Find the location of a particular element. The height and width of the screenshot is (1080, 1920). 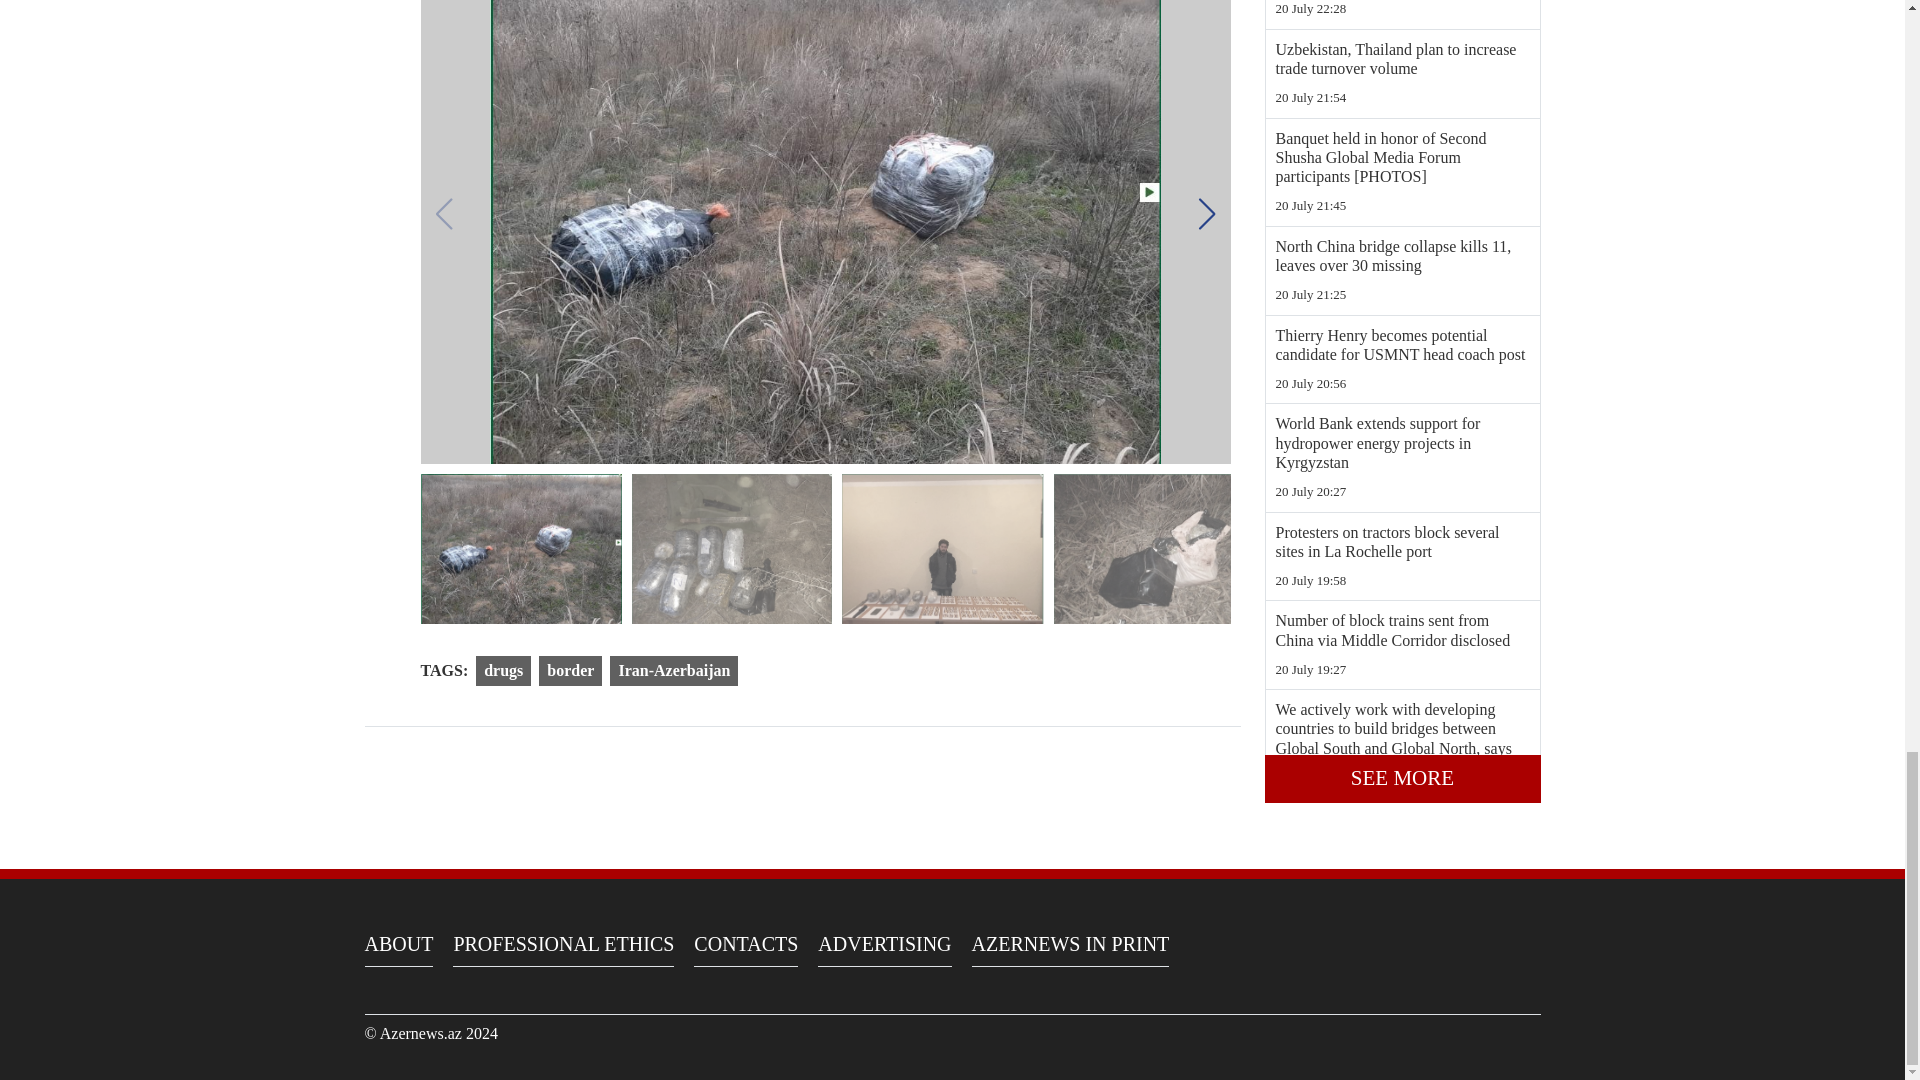

Iran-Azerbaijan is located at coordinates (674, 670).